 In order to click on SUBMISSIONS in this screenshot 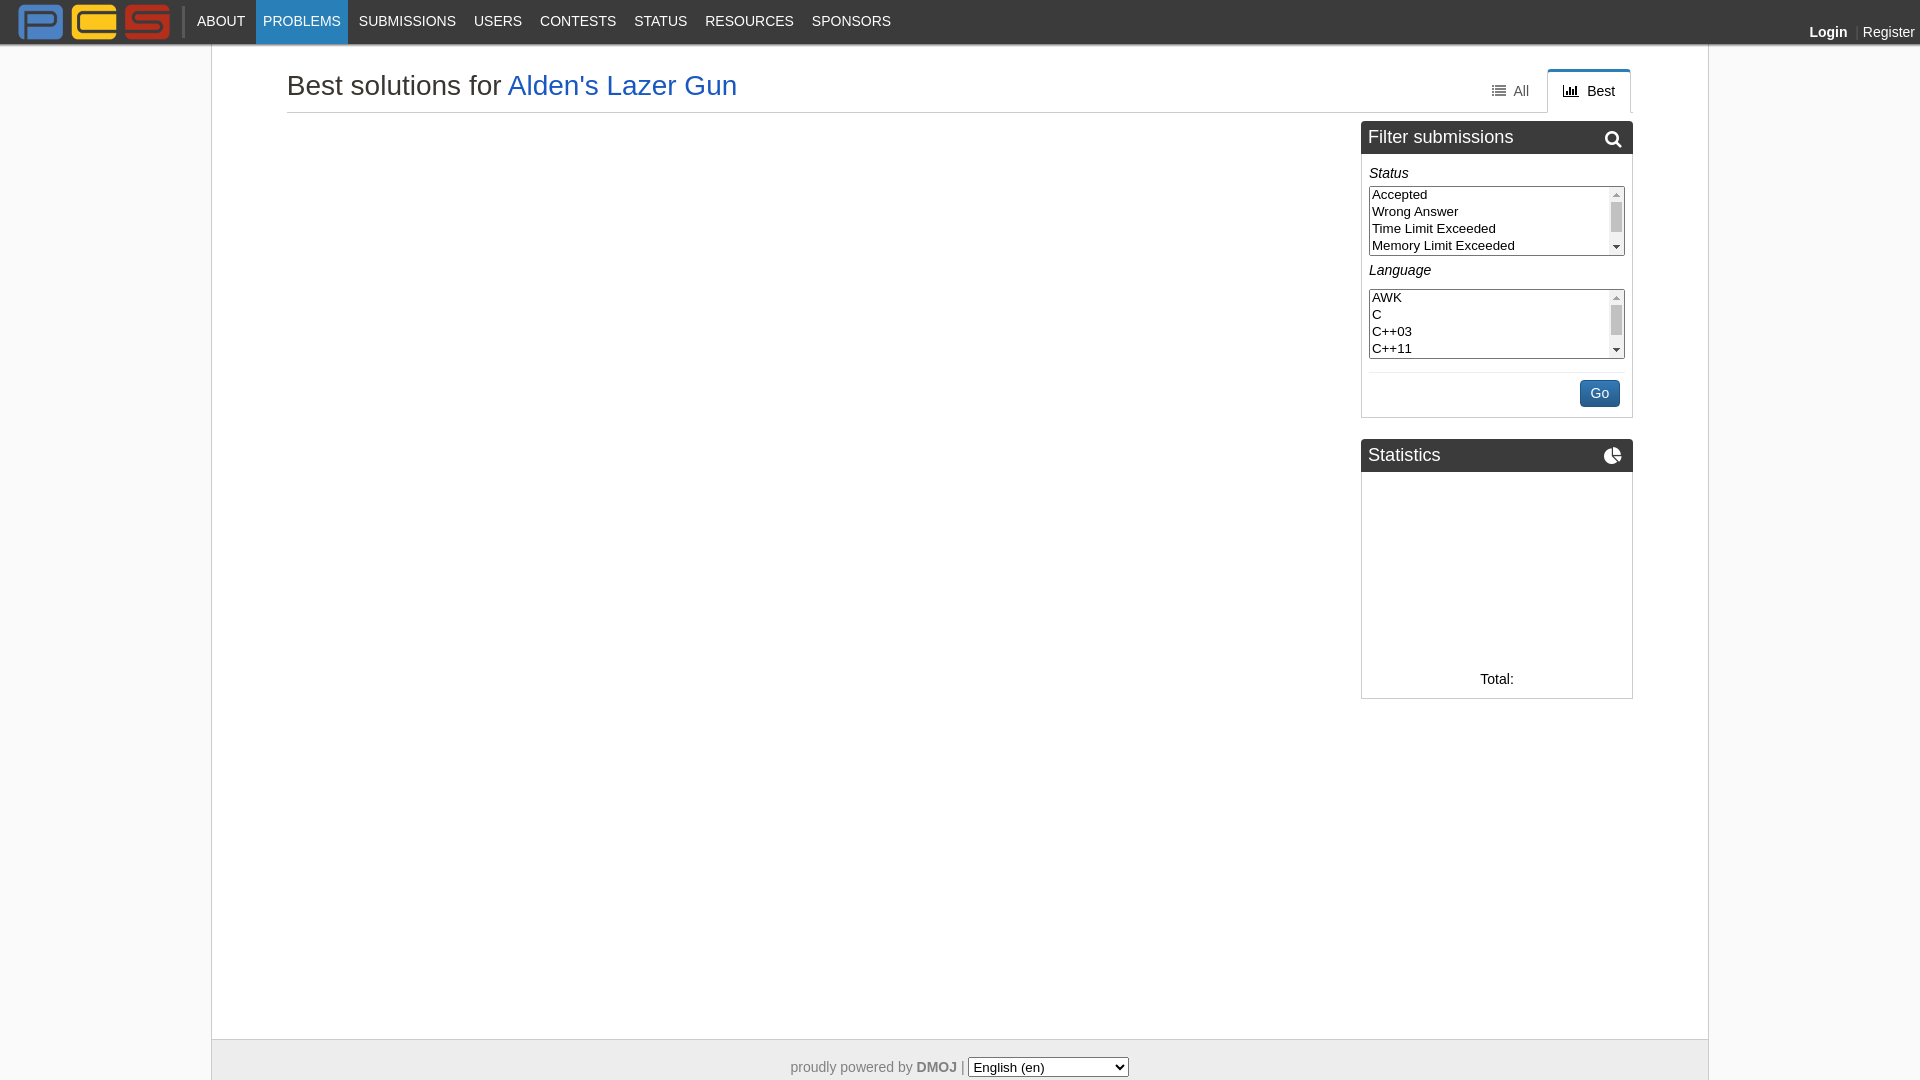, I will do `click(408, 22)`.